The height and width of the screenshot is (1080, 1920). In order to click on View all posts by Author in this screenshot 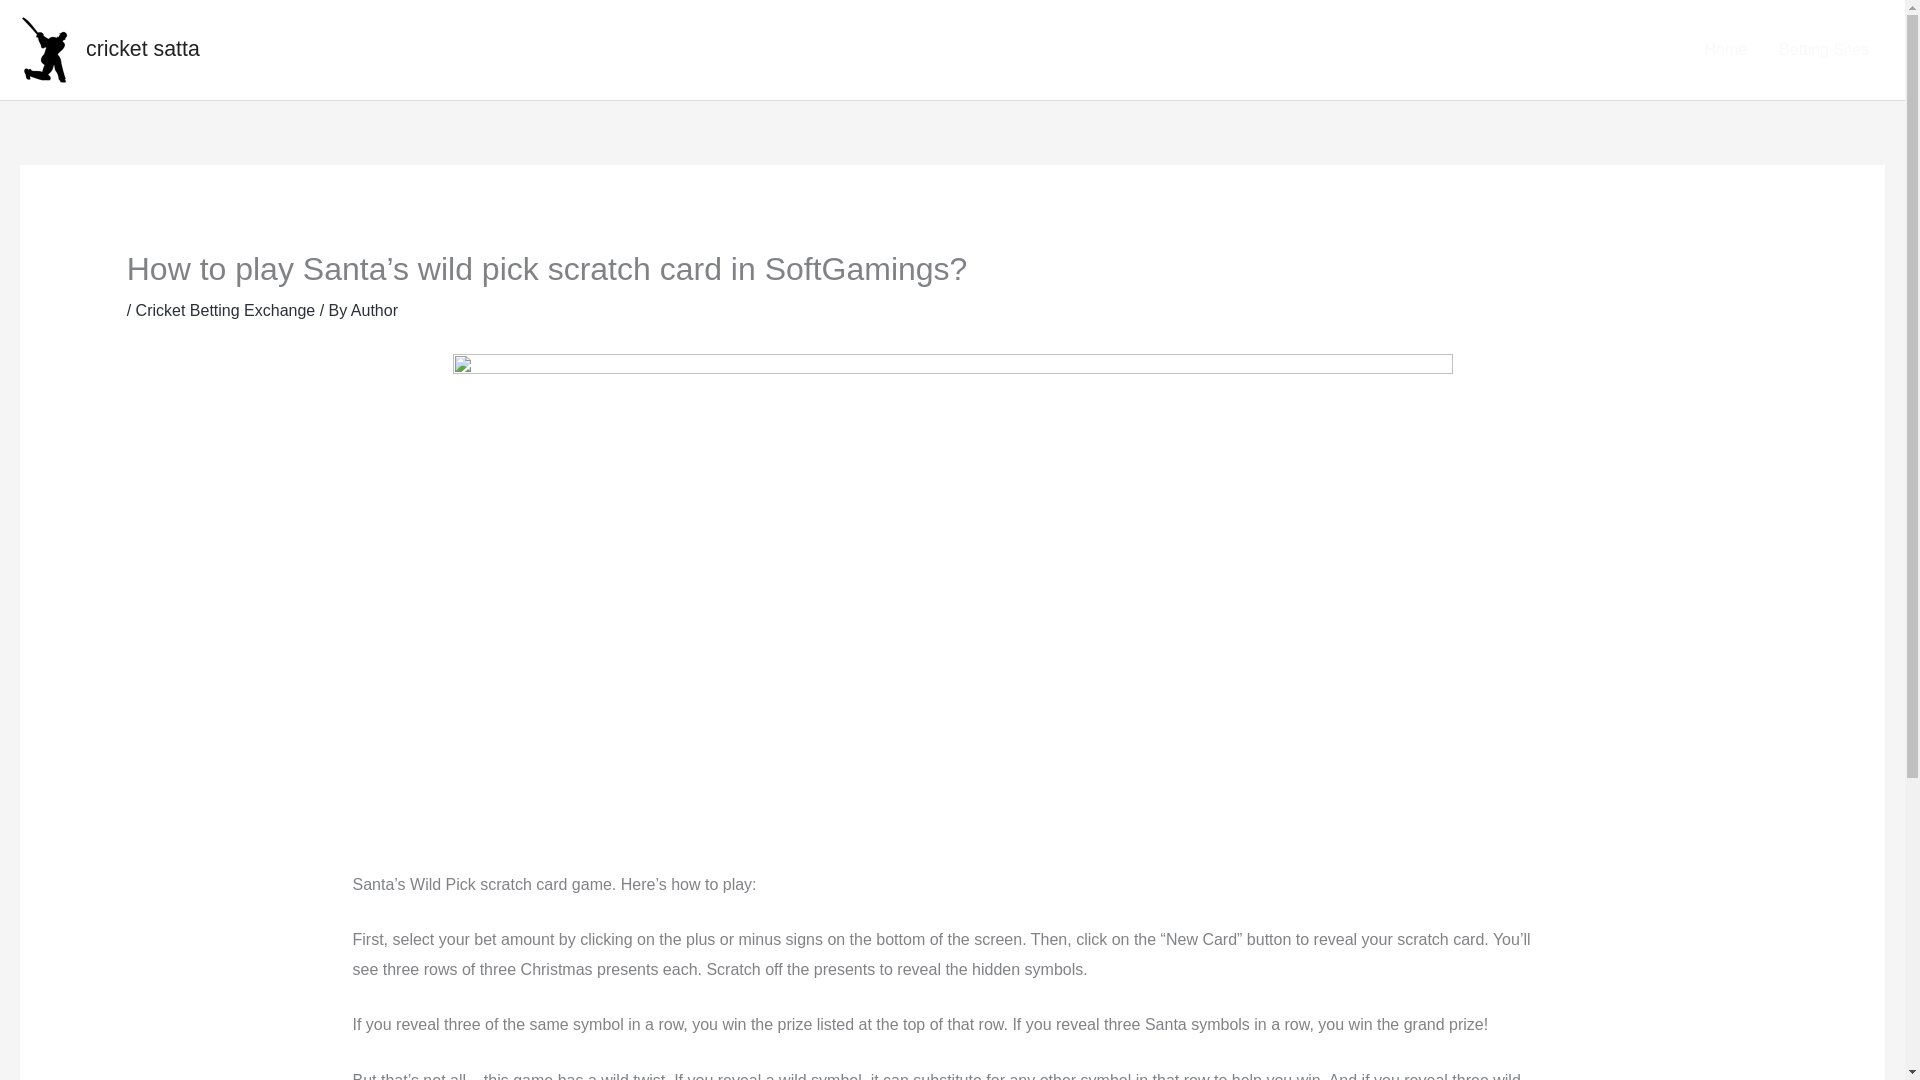, I will do `click(374, 310)`.